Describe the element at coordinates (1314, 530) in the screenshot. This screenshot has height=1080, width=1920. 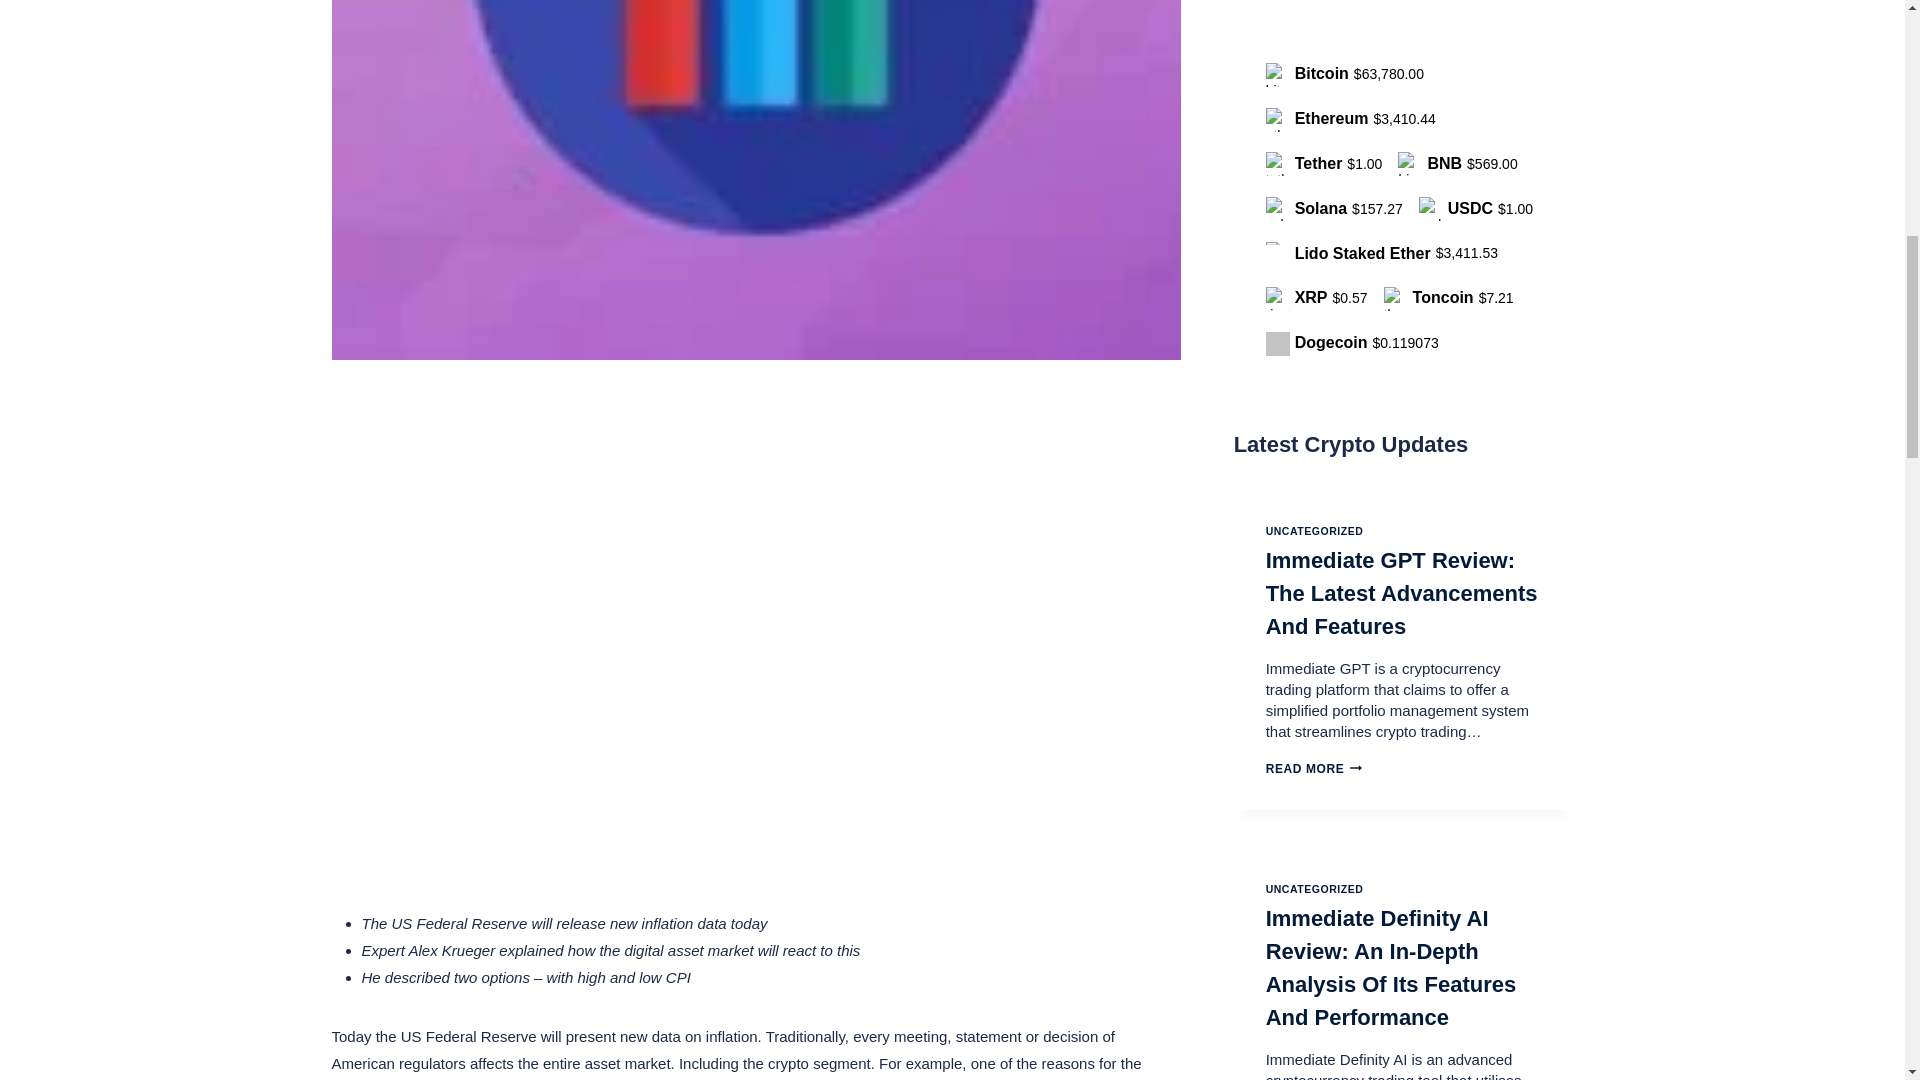
I see `UNCATEGORIZED` at that location.